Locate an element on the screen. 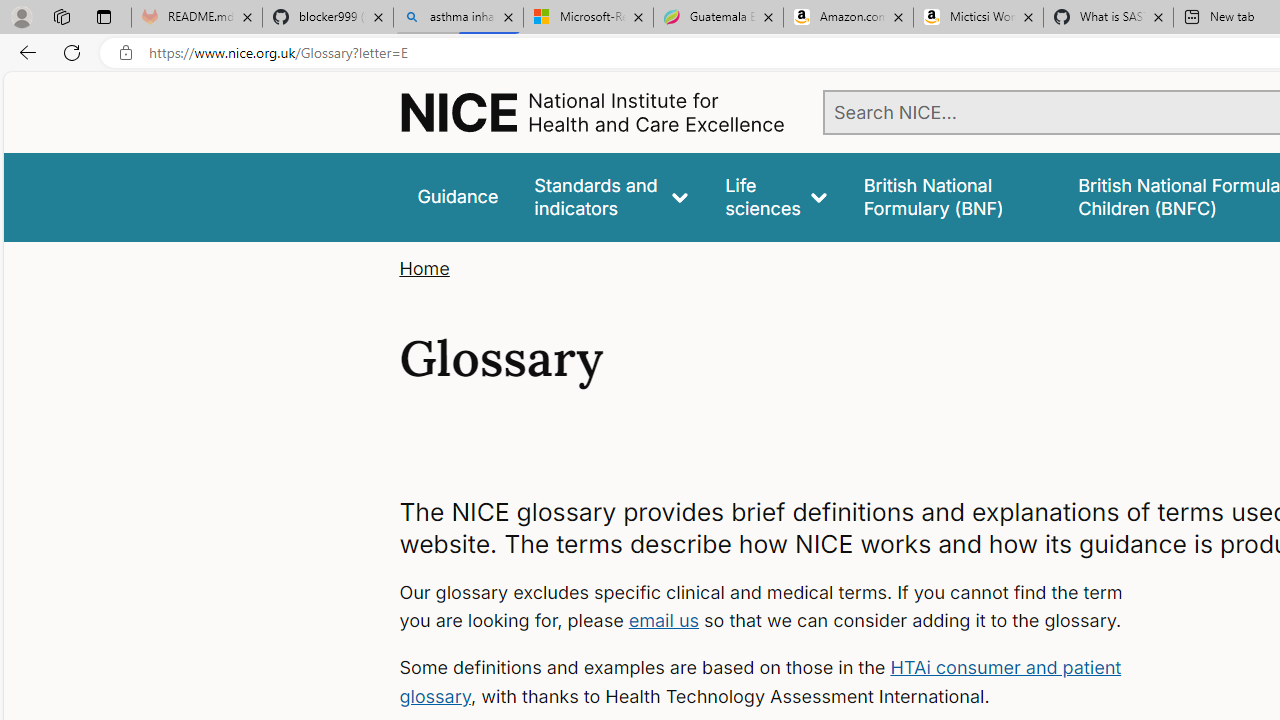 Image resolution: width=1280 pixels, height=720 pixels. false is located at coordinates (952, 196).